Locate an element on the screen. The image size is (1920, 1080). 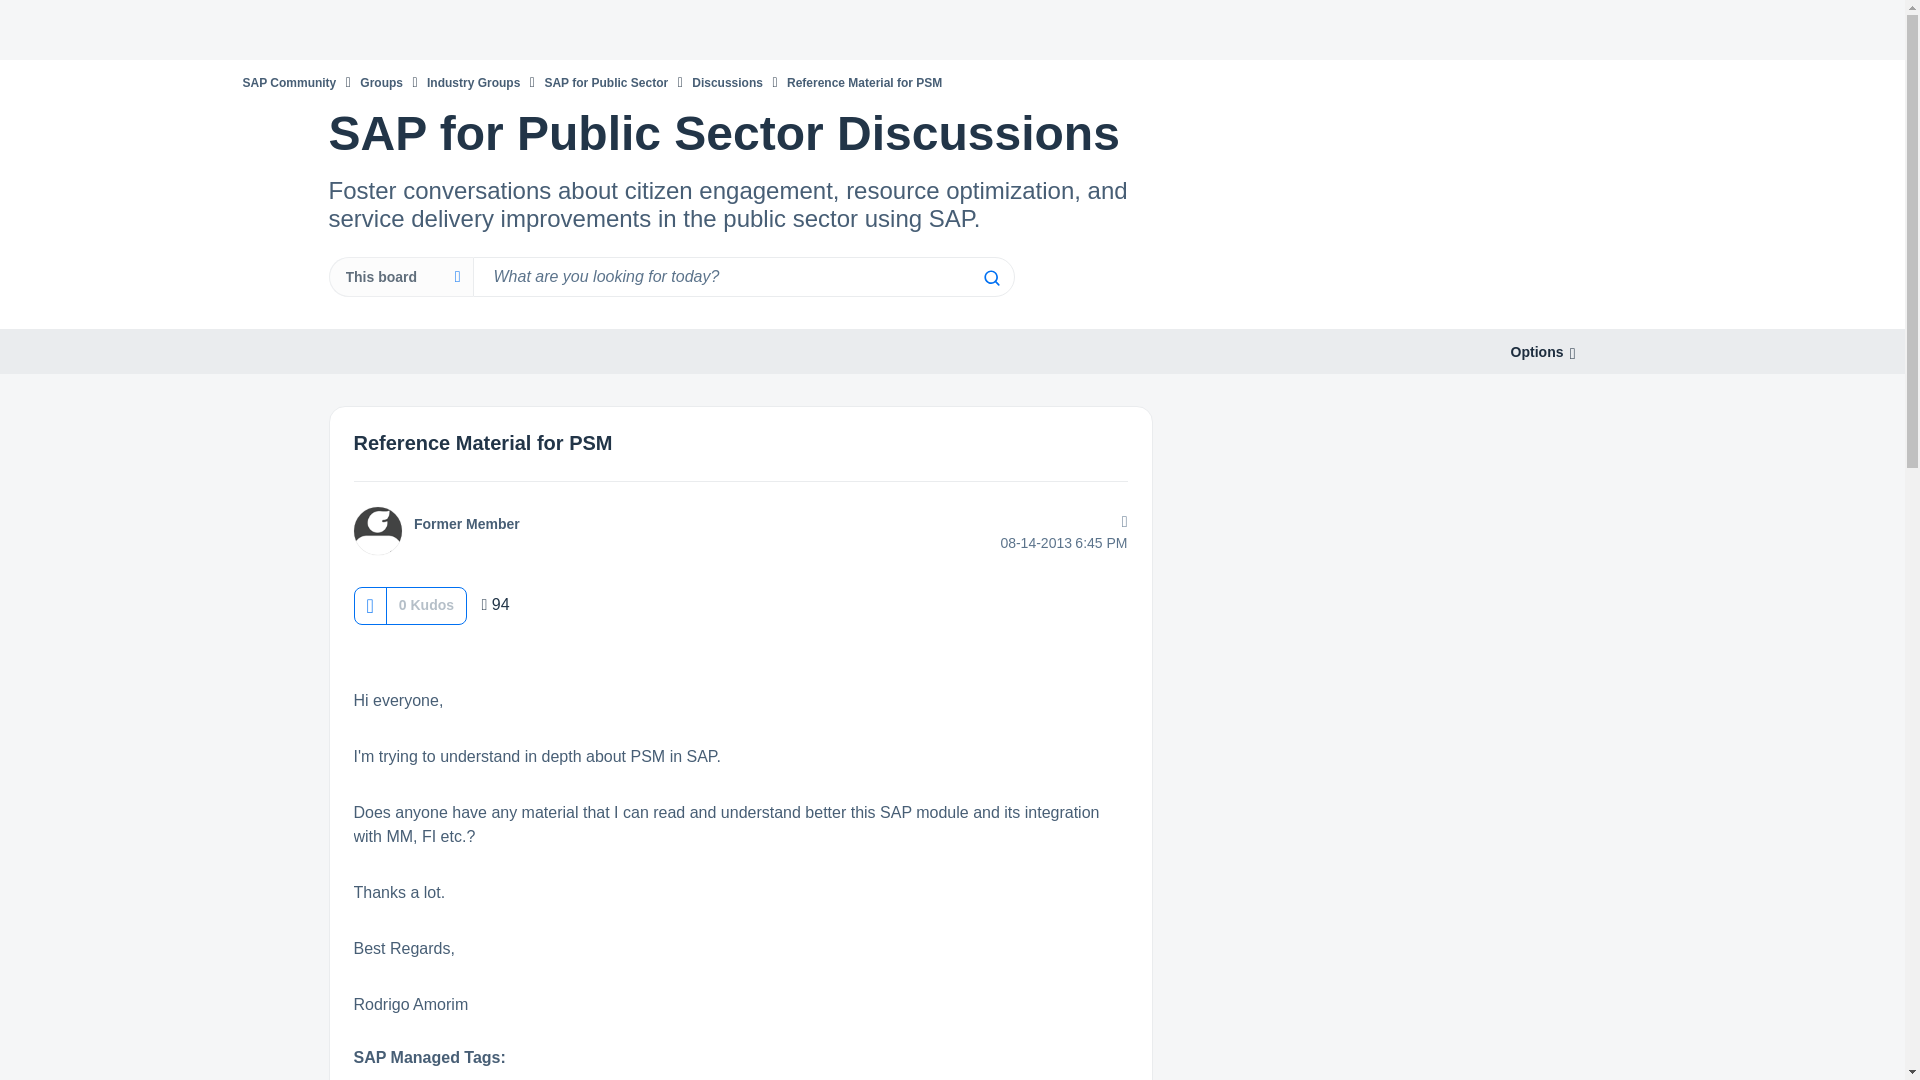
SAP for Public Sector is located at coordinates (606, 82).